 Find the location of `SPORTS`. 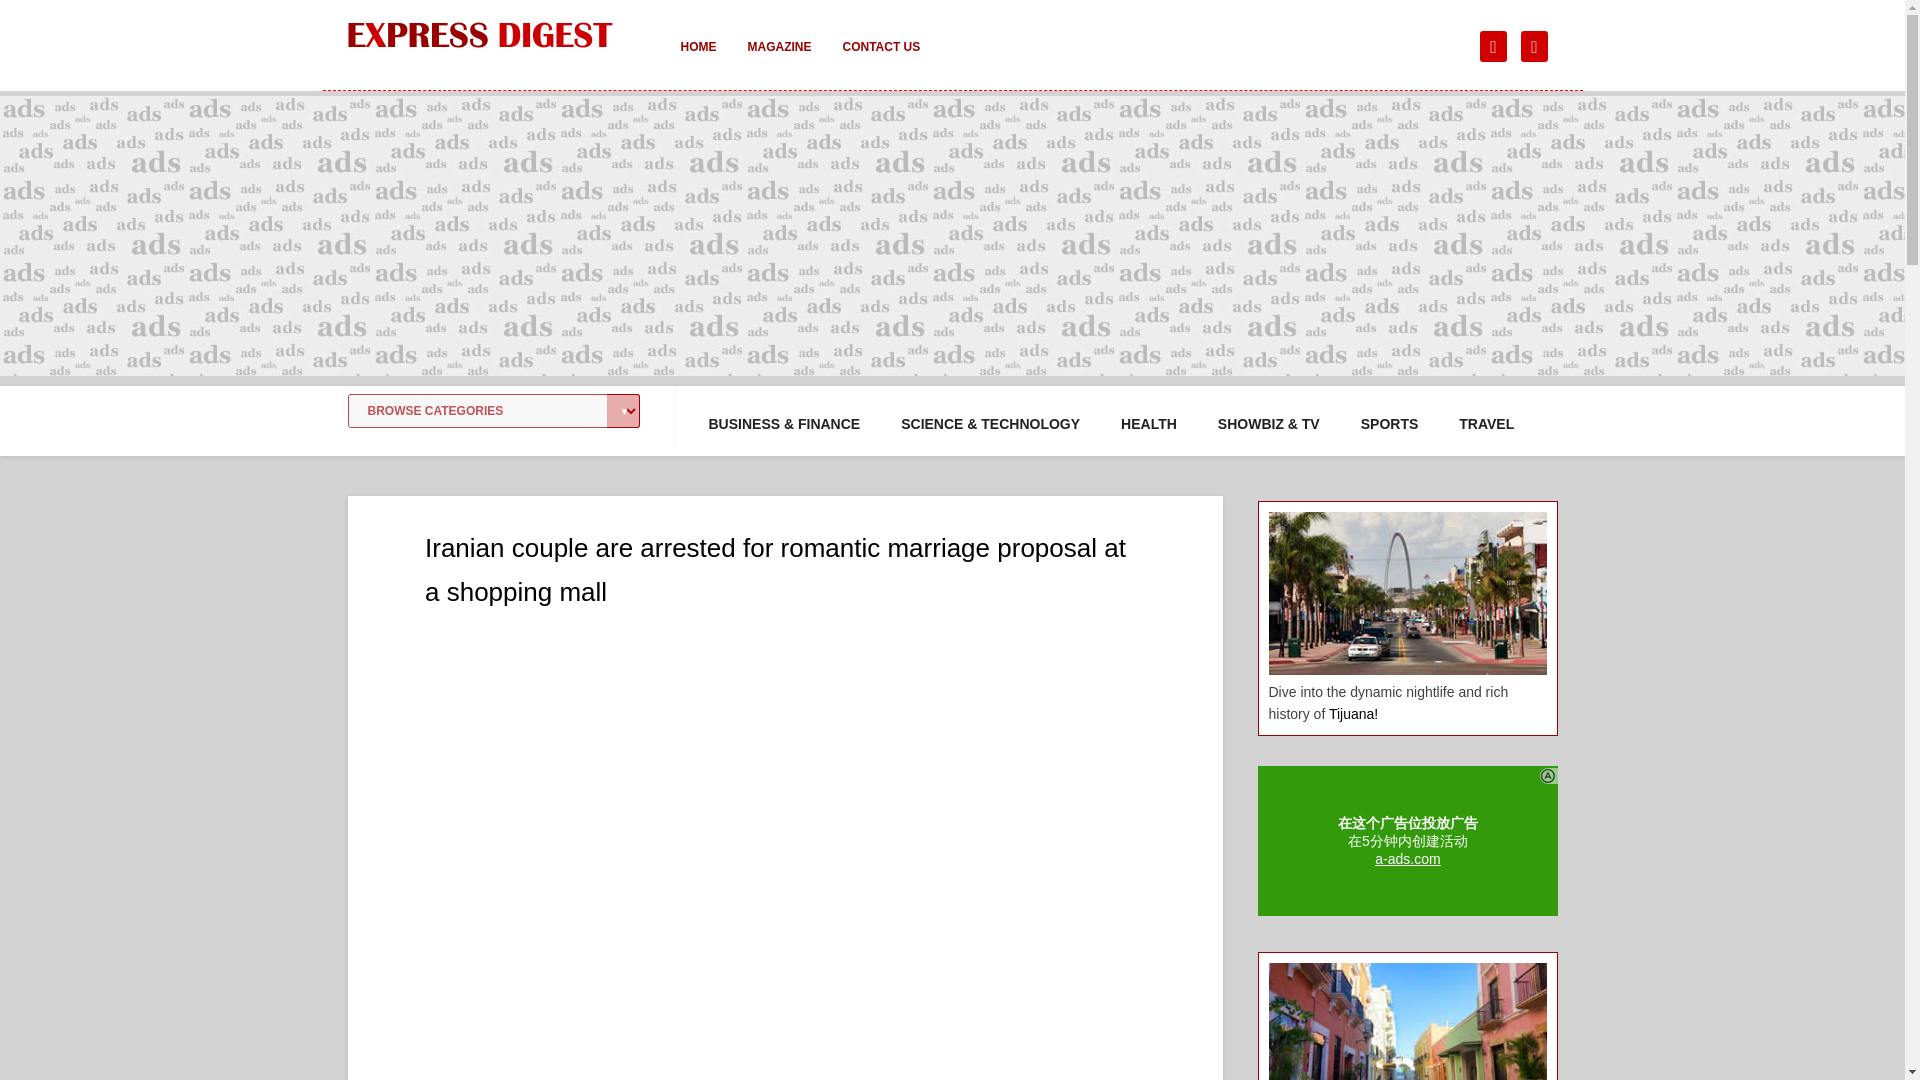

SPORTS is located at coordinates (1390, 424).